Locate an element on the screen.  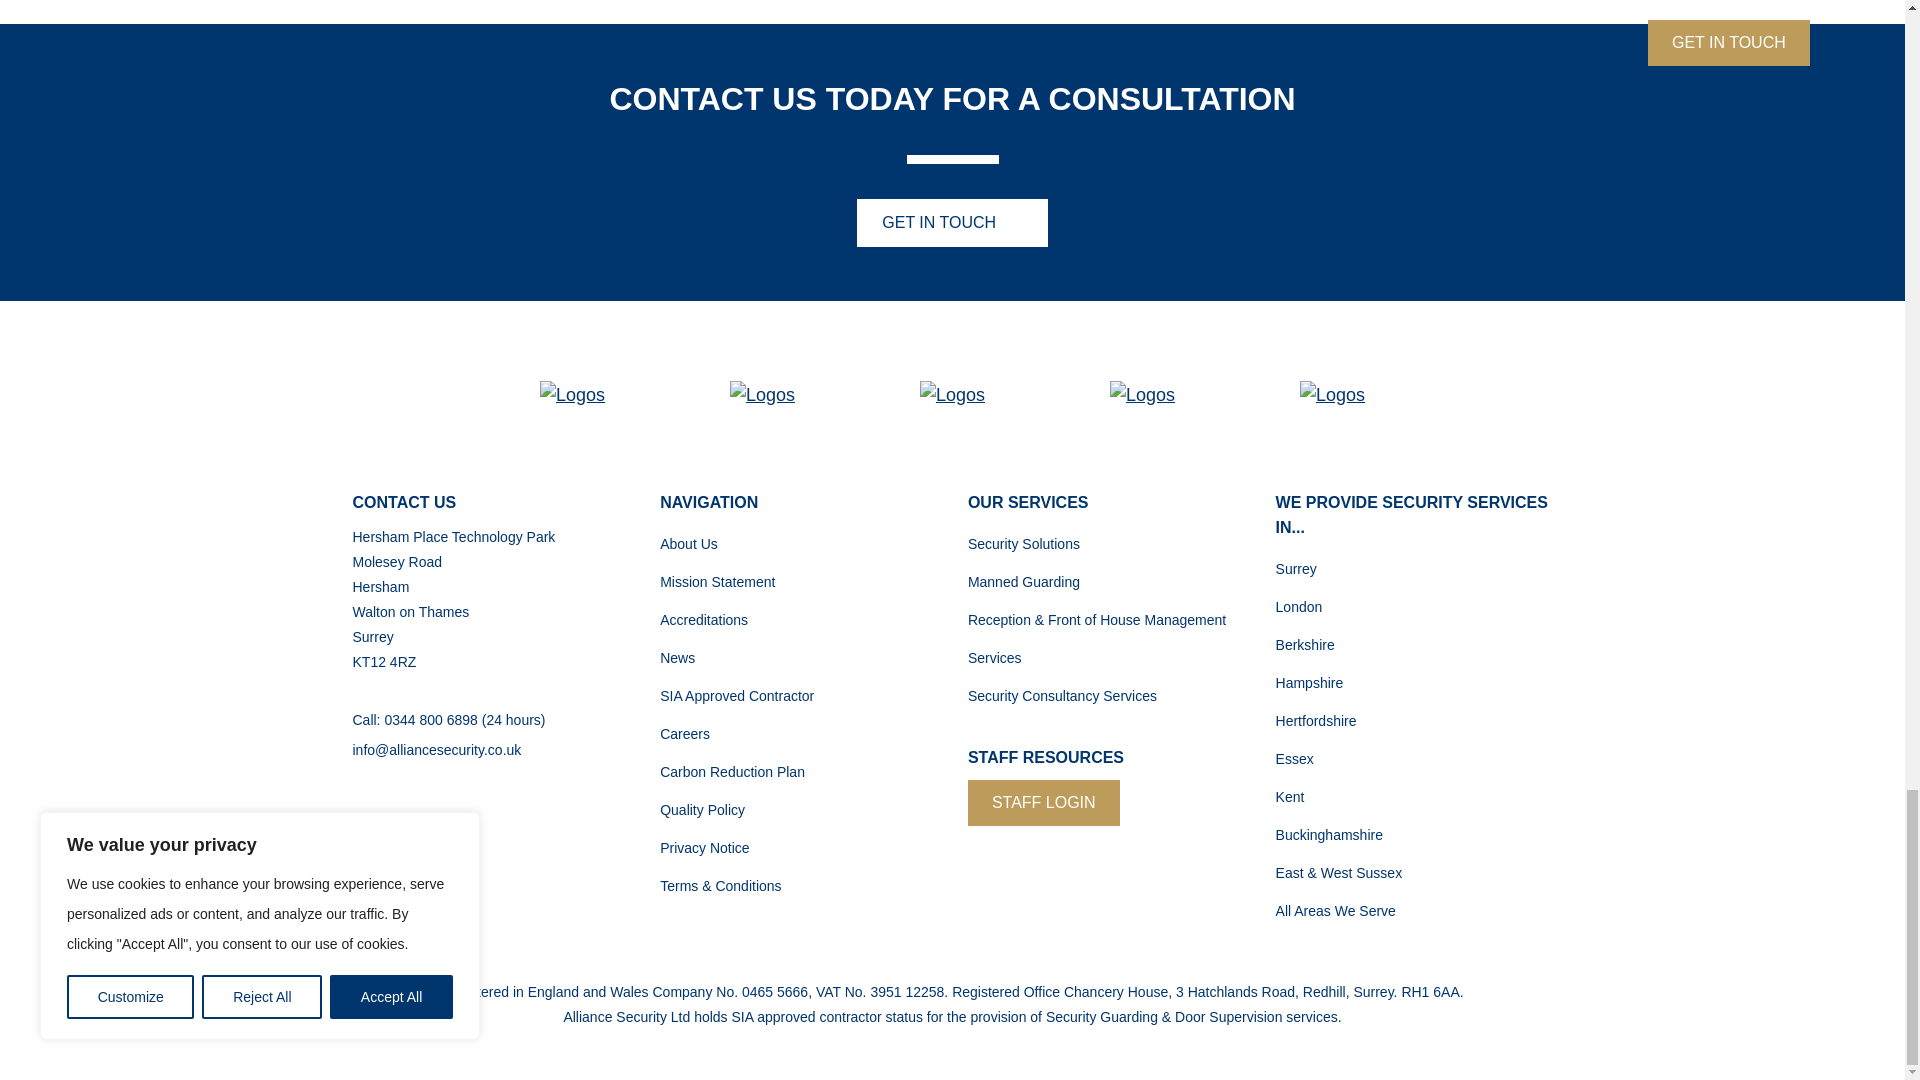
News is located at coordinates (678, 658).